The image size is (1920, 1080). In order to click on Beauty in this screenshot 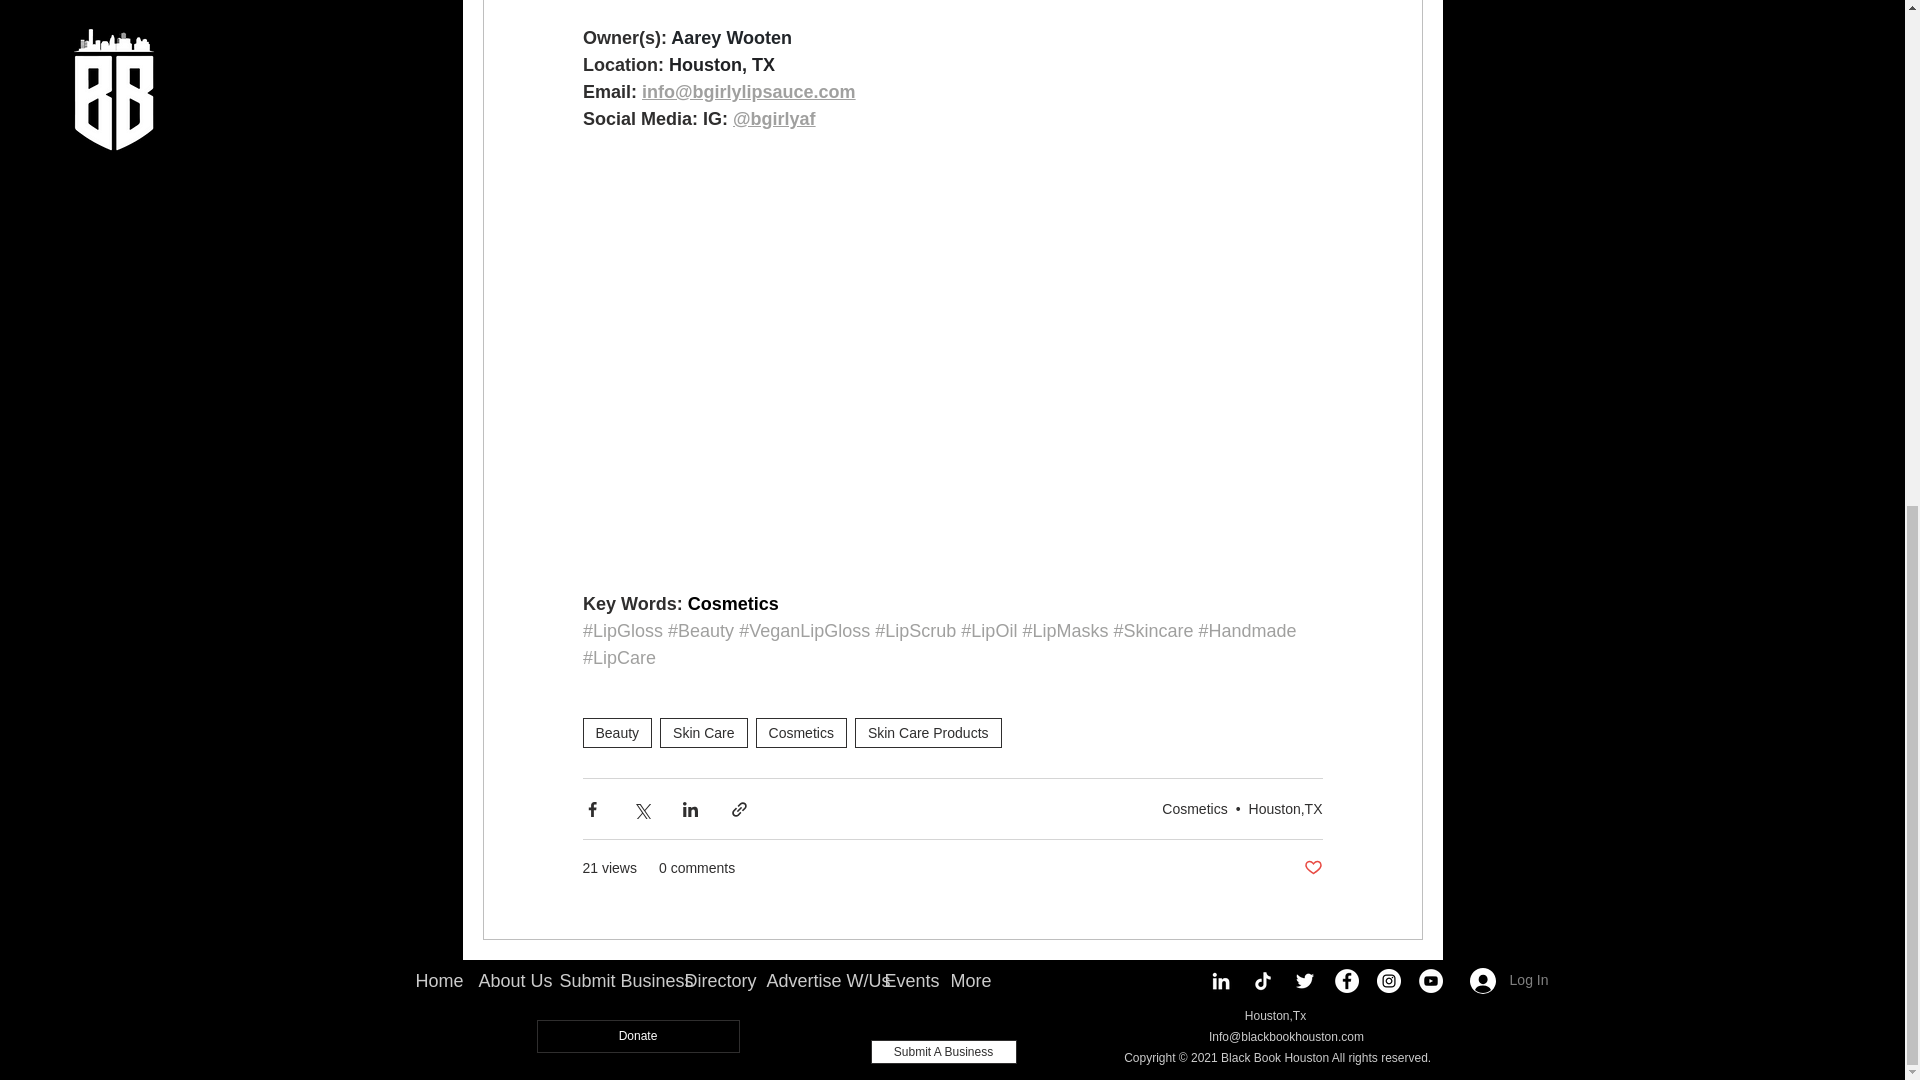, I will do `click(616, 733)`.